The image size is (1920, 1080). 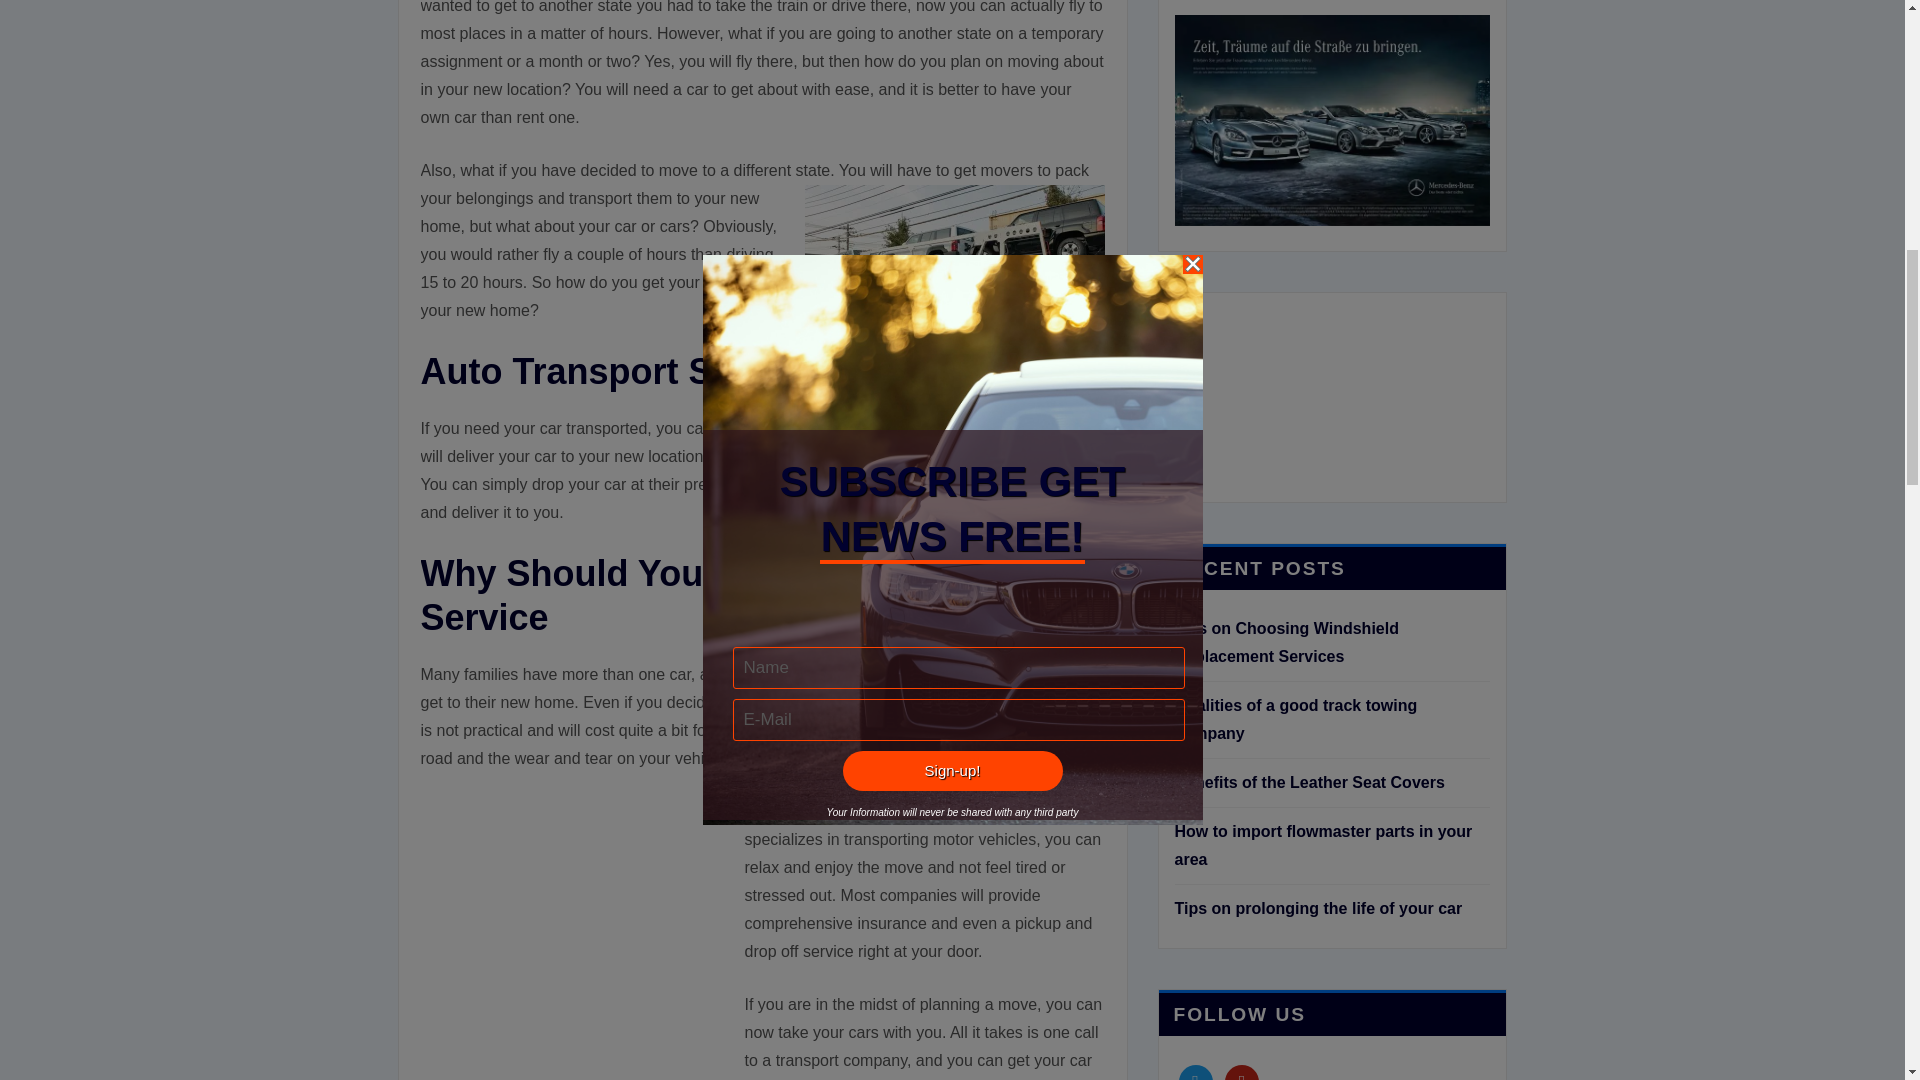 I want to click on Instagram, so click(x=1242, y=1076).